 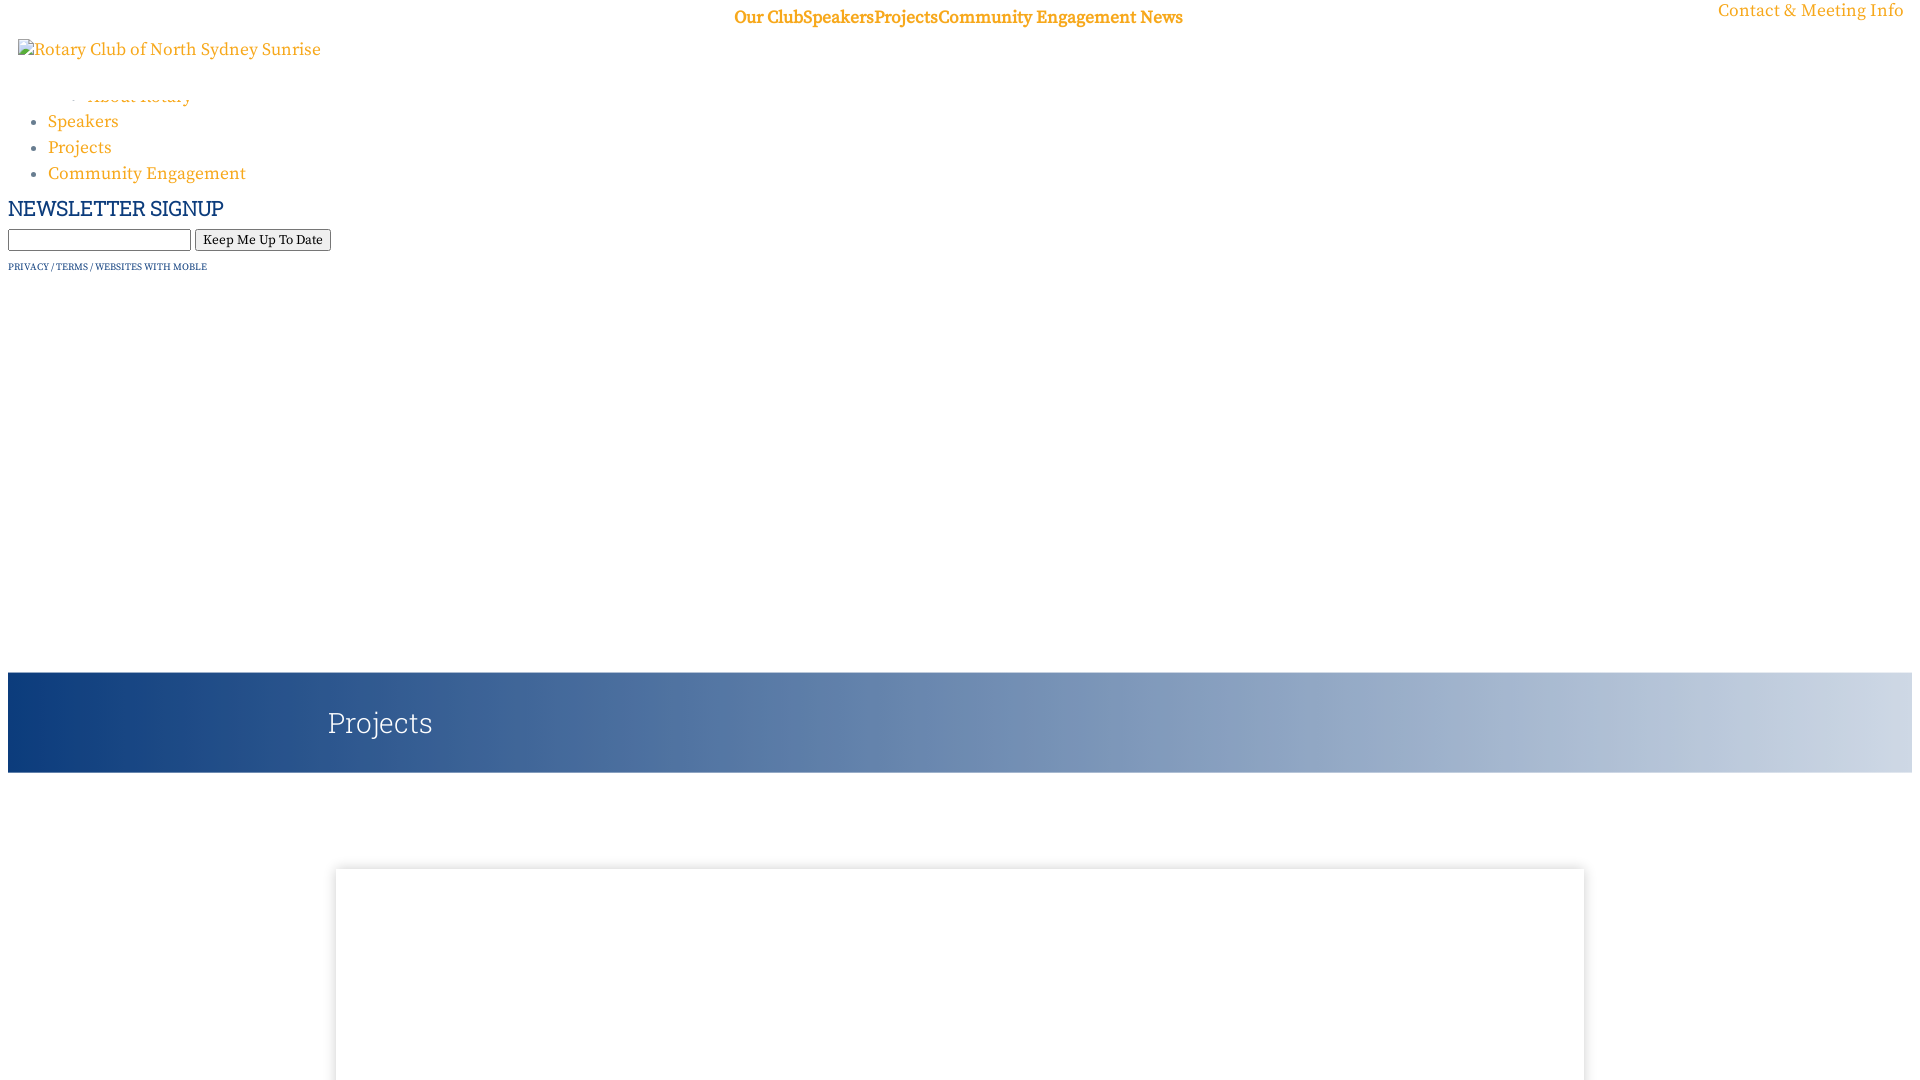 What do you see at coordinates (72, 20) in the screenshot?
I see `Home` at bounding box center [72, 20].